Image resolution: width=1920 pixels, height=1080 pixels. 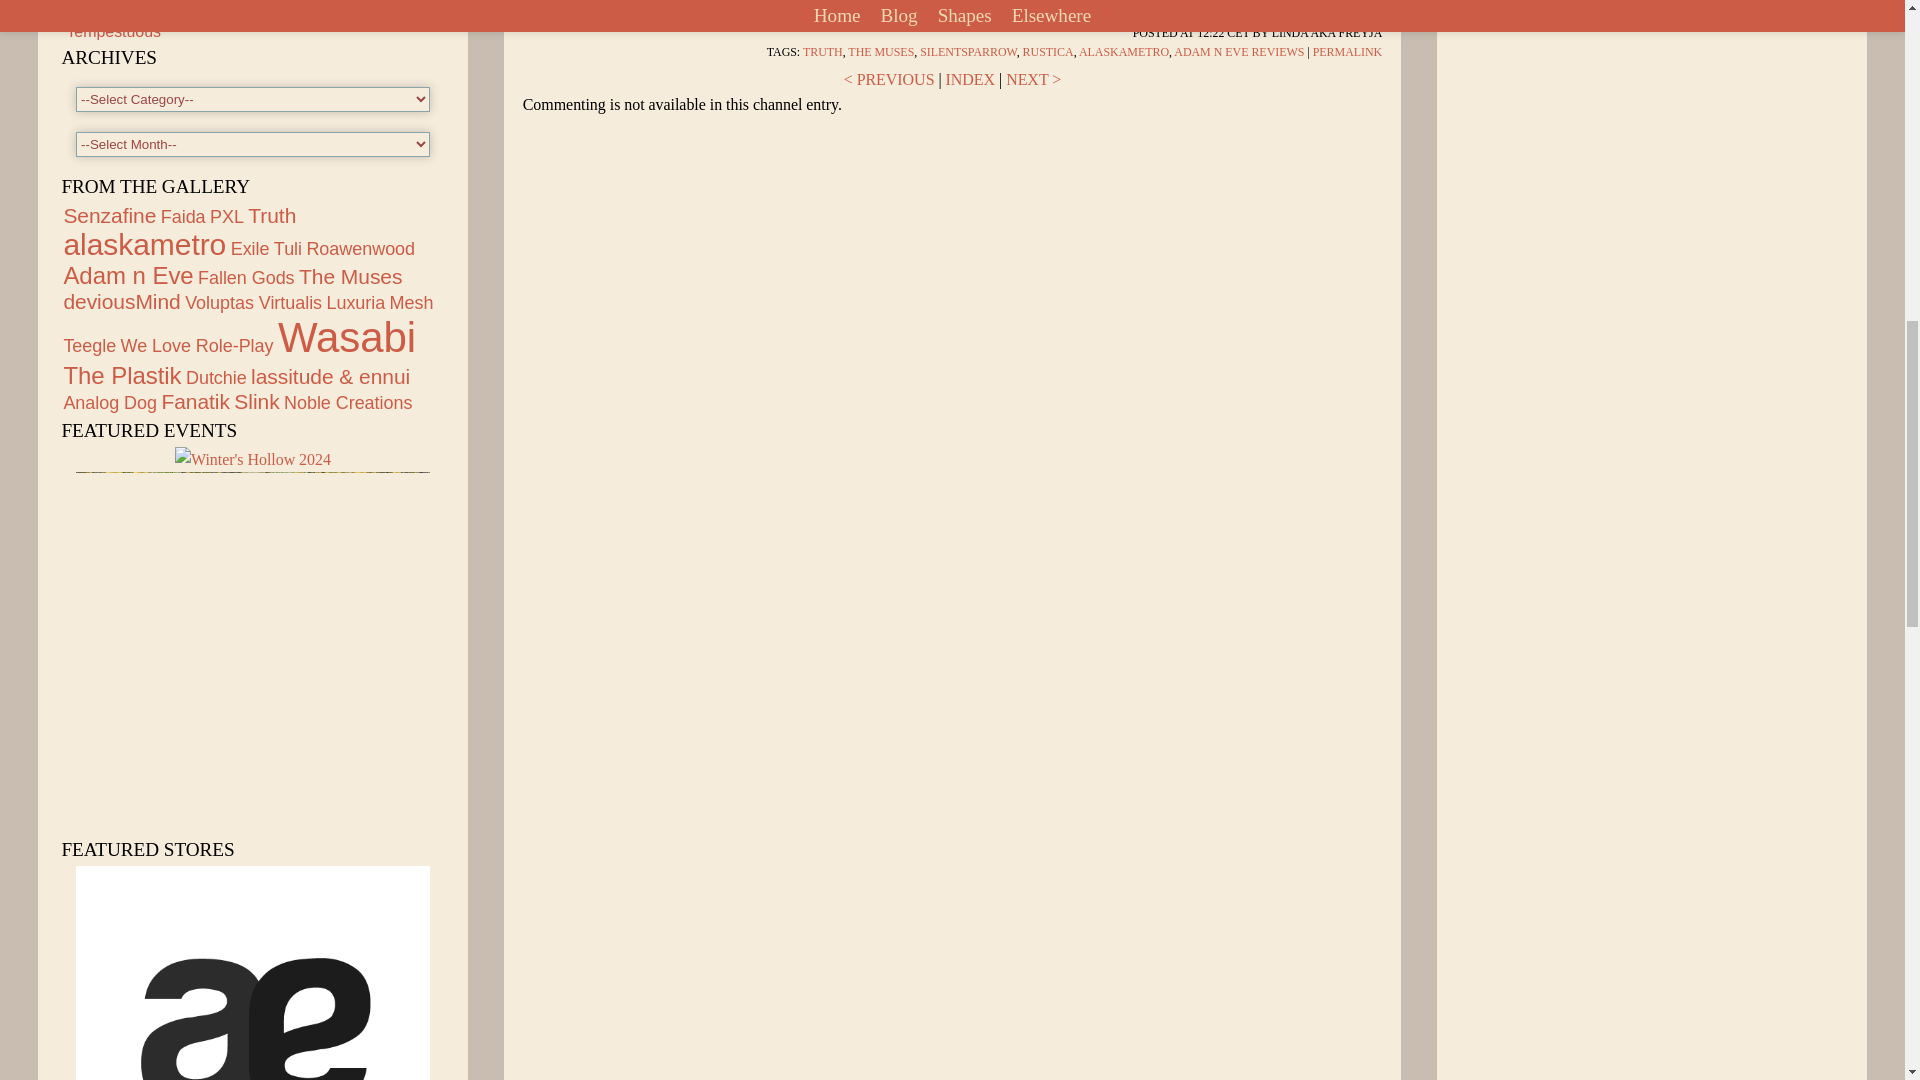 What do you see at coordinates (350, 276) in the screenshot?
I see `The Muses` at bounding box center [350, 276].